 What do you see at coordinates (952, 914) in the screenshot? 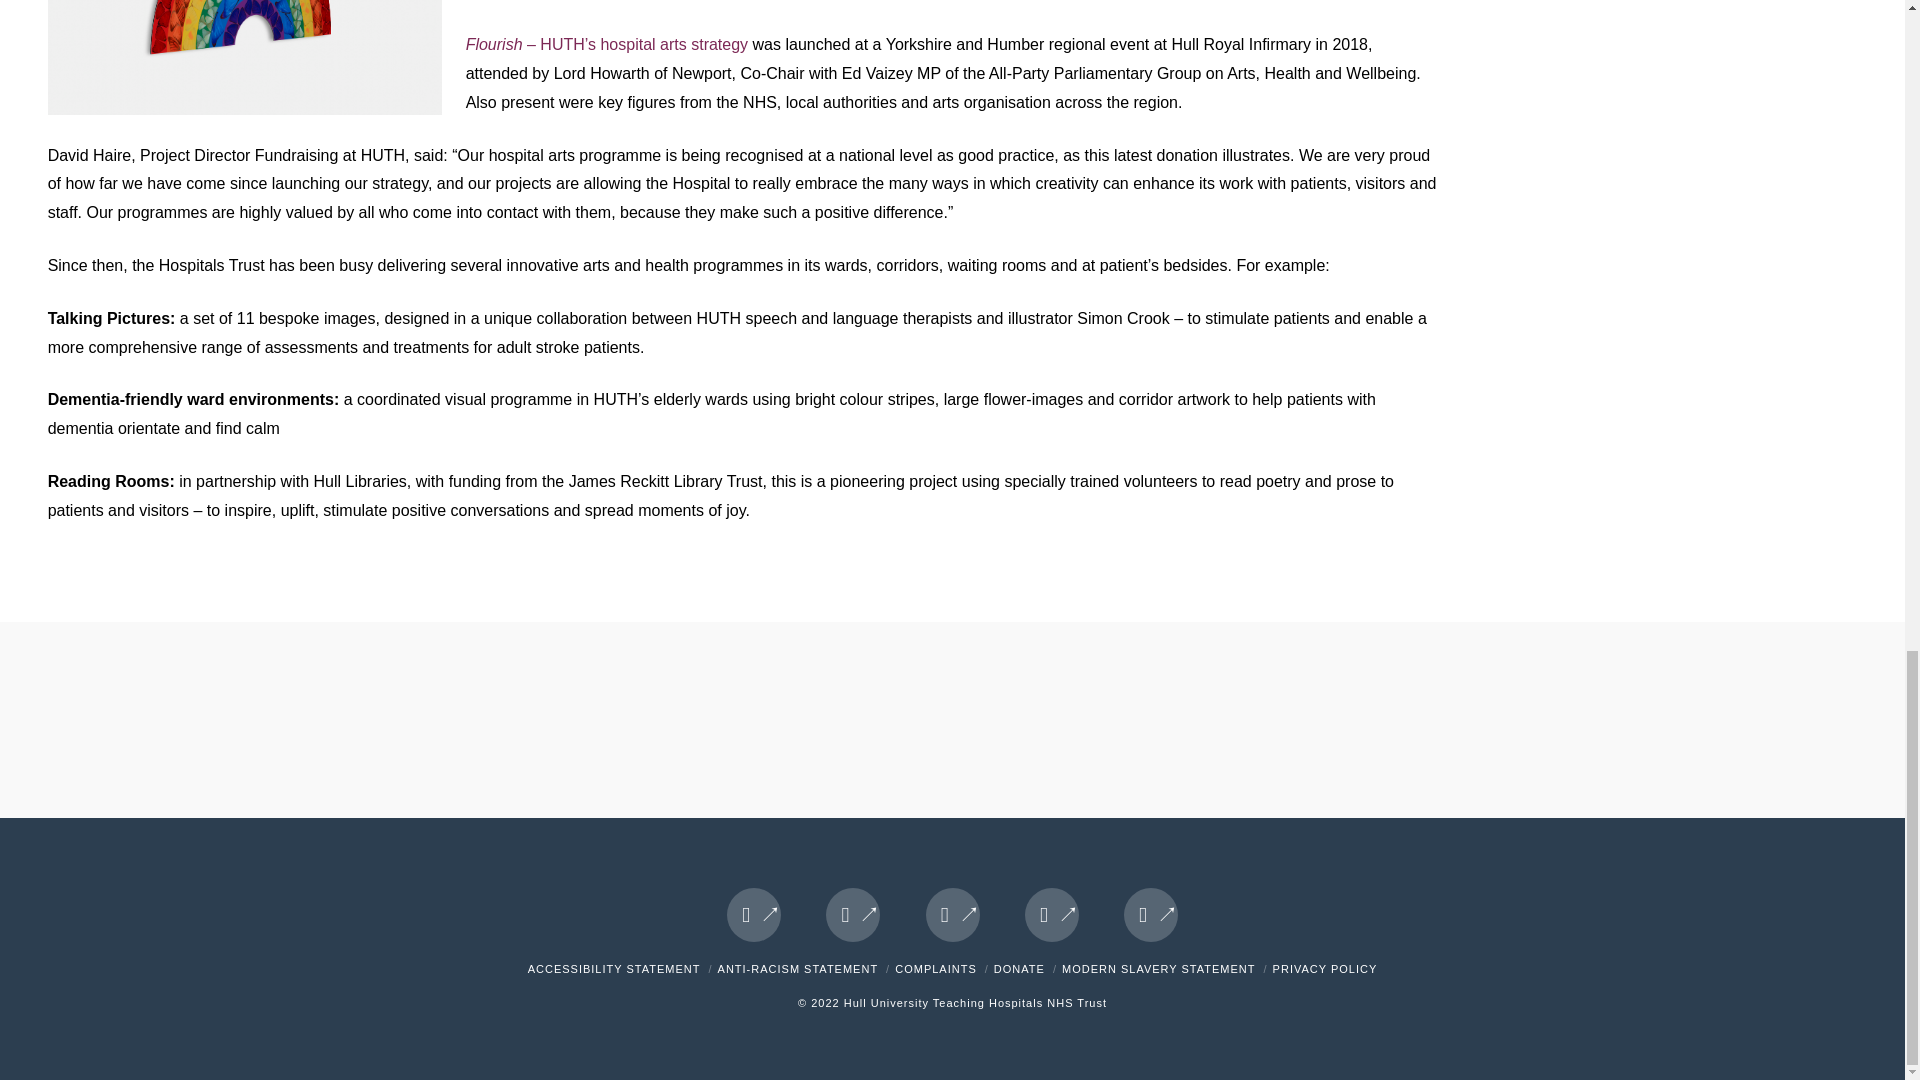
I see `LinkedIn` at bounding box center [952, 914].